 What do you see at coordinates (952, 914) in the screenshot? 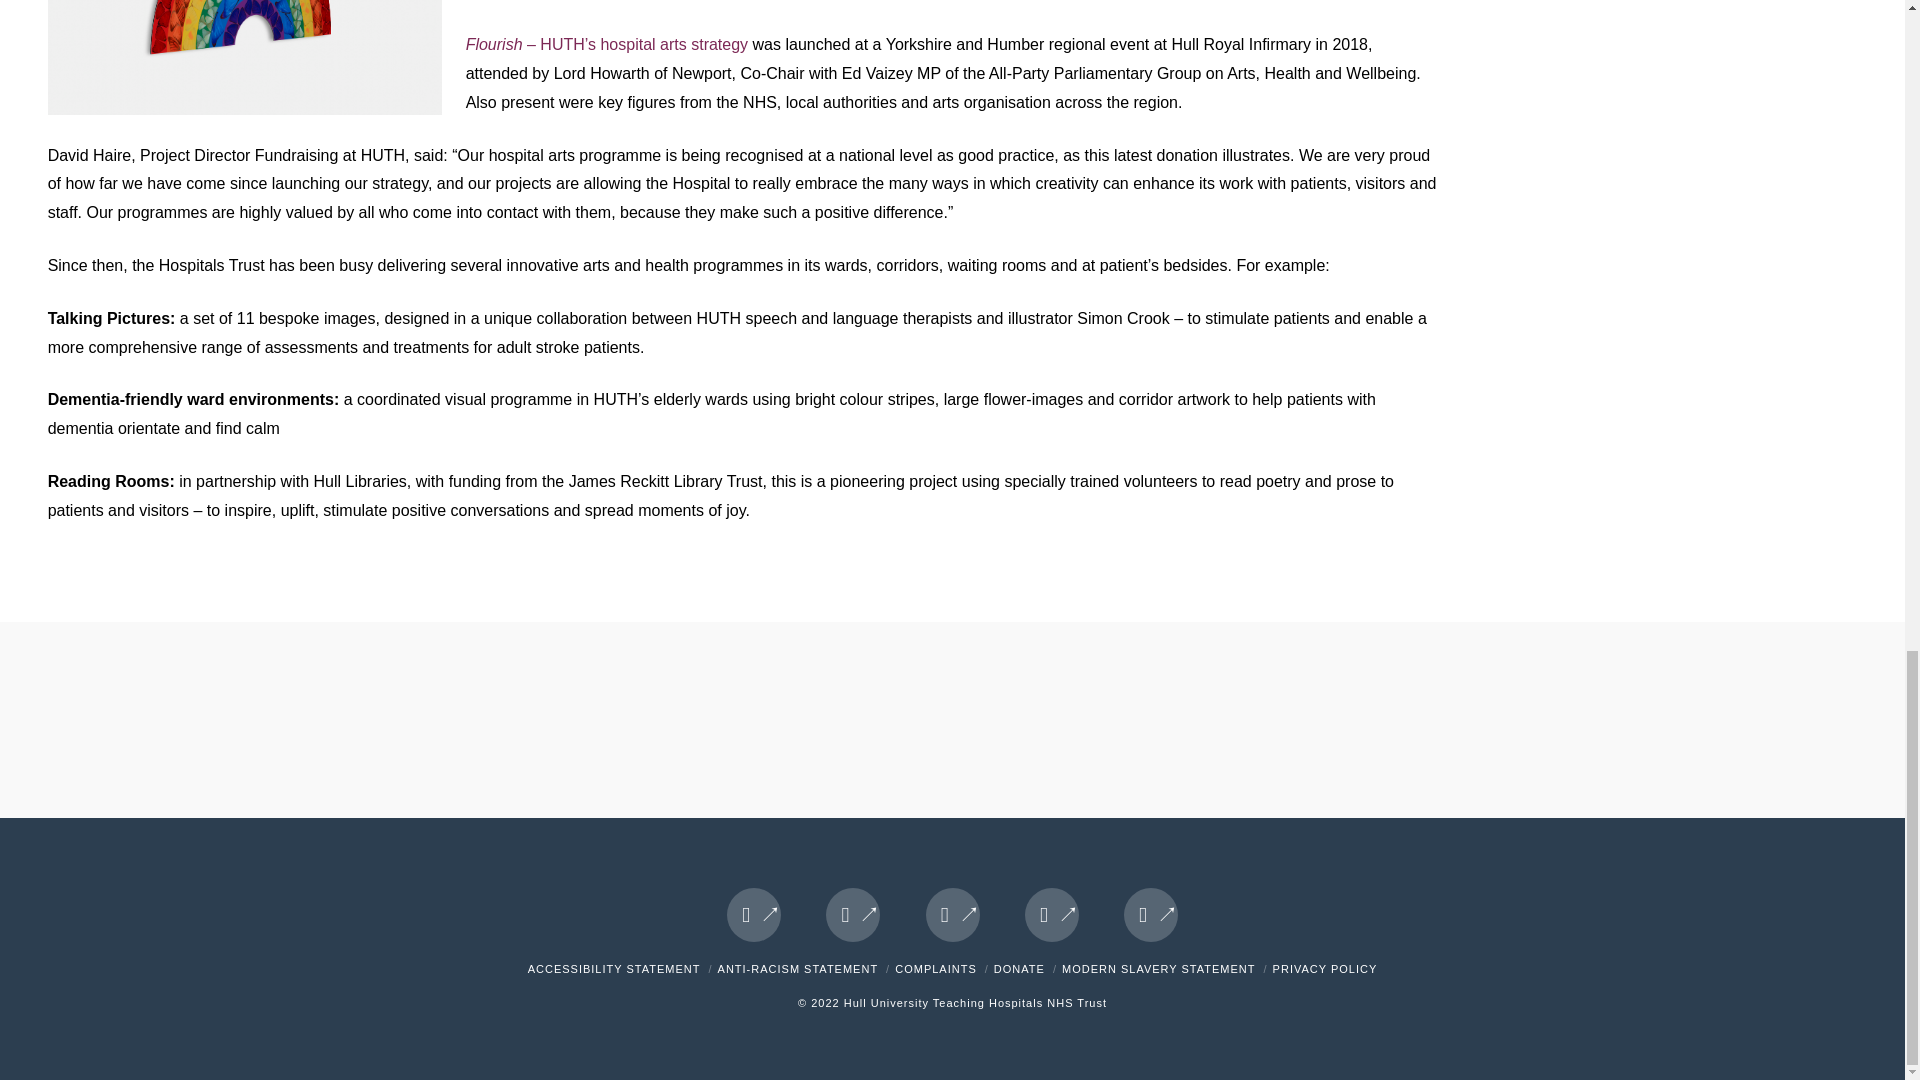
I see `LinkedIn` at bounding box center [952, 914].